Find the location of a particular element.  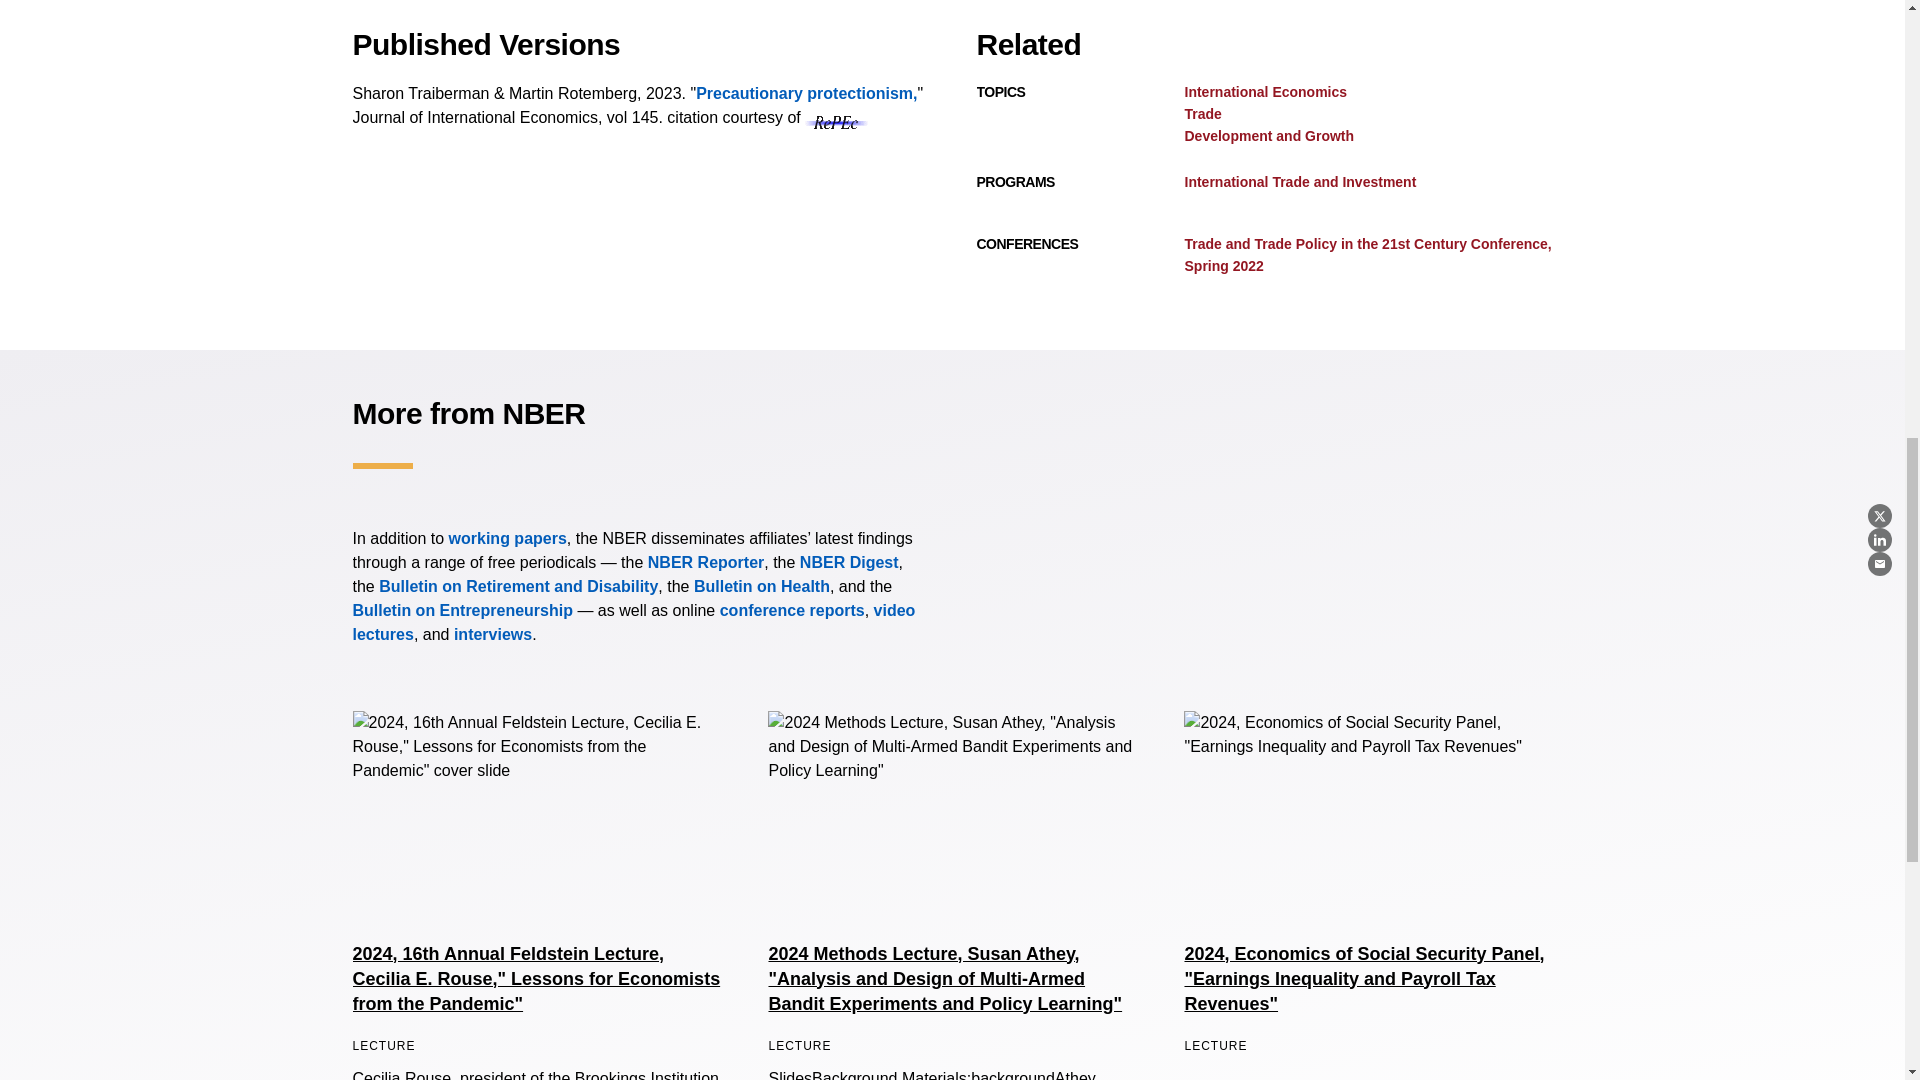

Working Papers is located at coordinates (508, 538).